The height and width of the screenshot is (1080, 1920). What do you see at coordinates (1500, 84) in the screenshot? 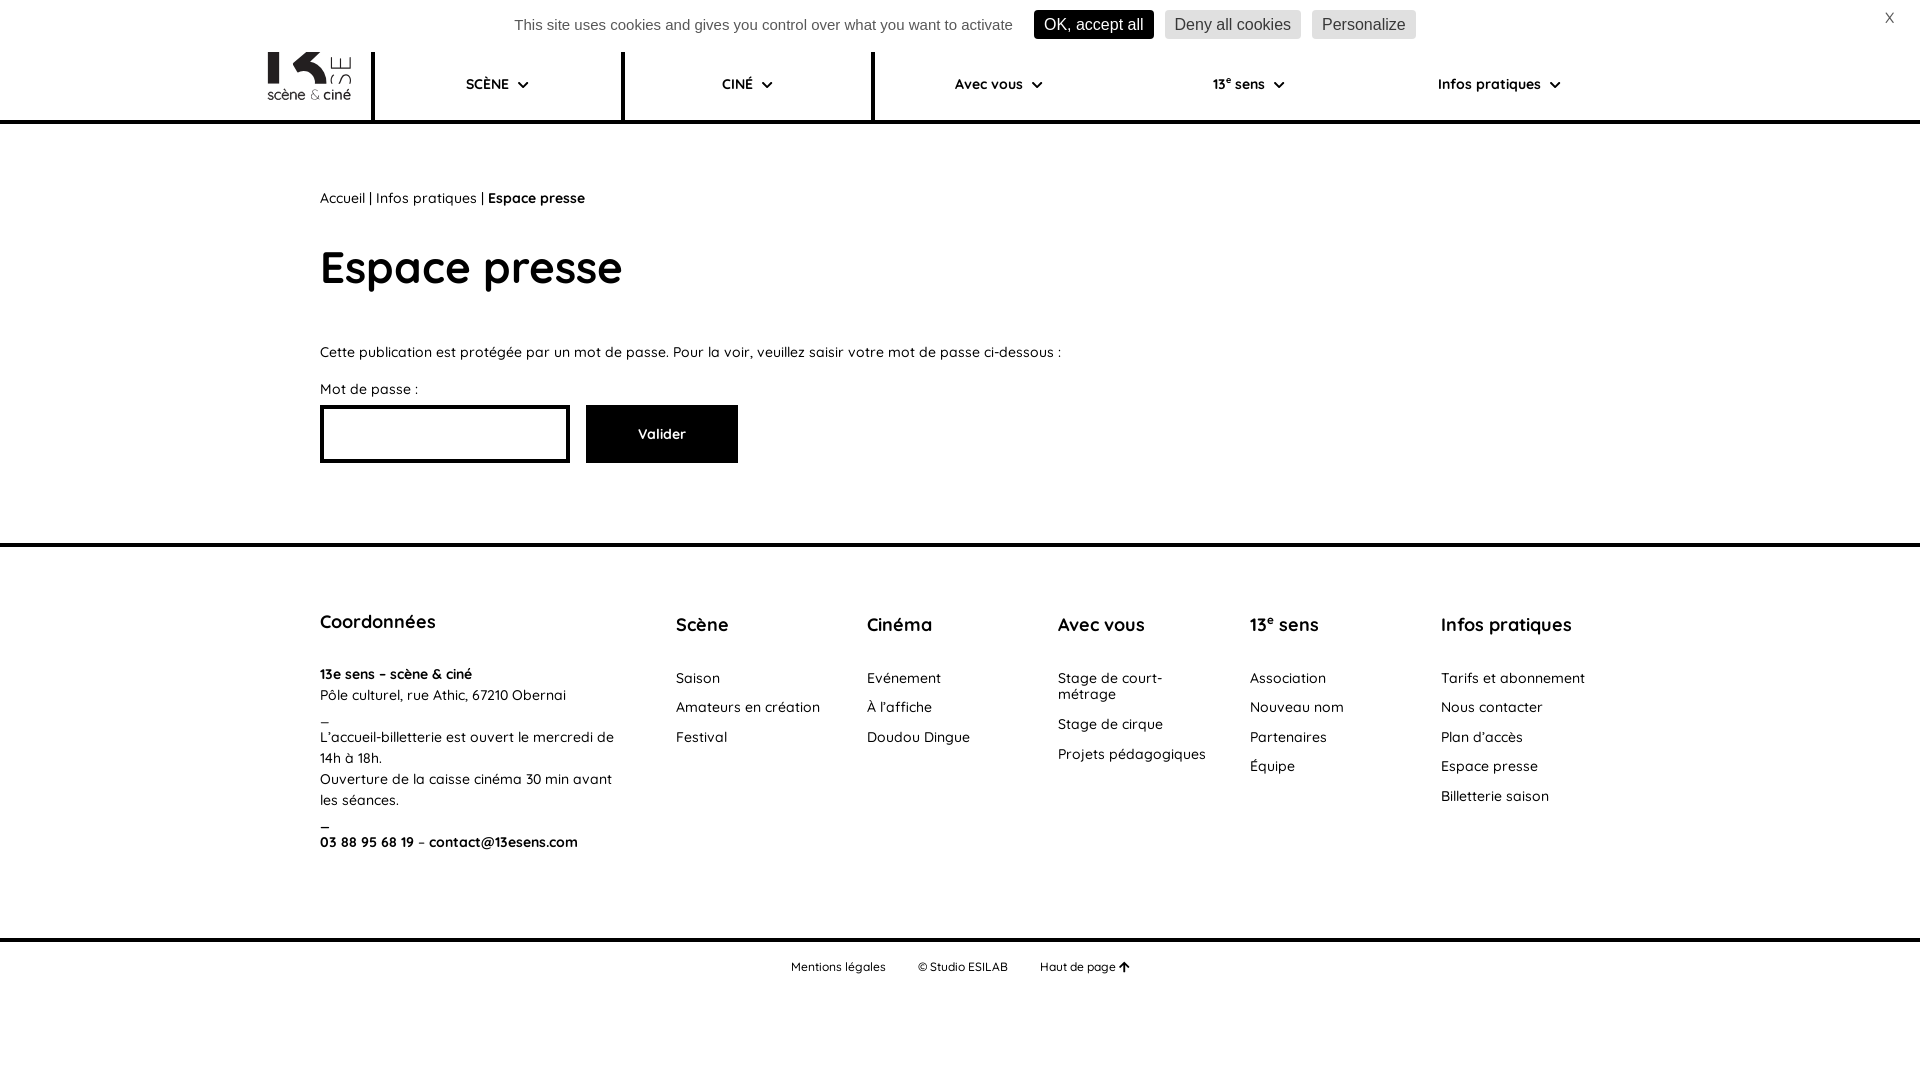
I see `Infos pratiques` at bounding box center [1500, 84].